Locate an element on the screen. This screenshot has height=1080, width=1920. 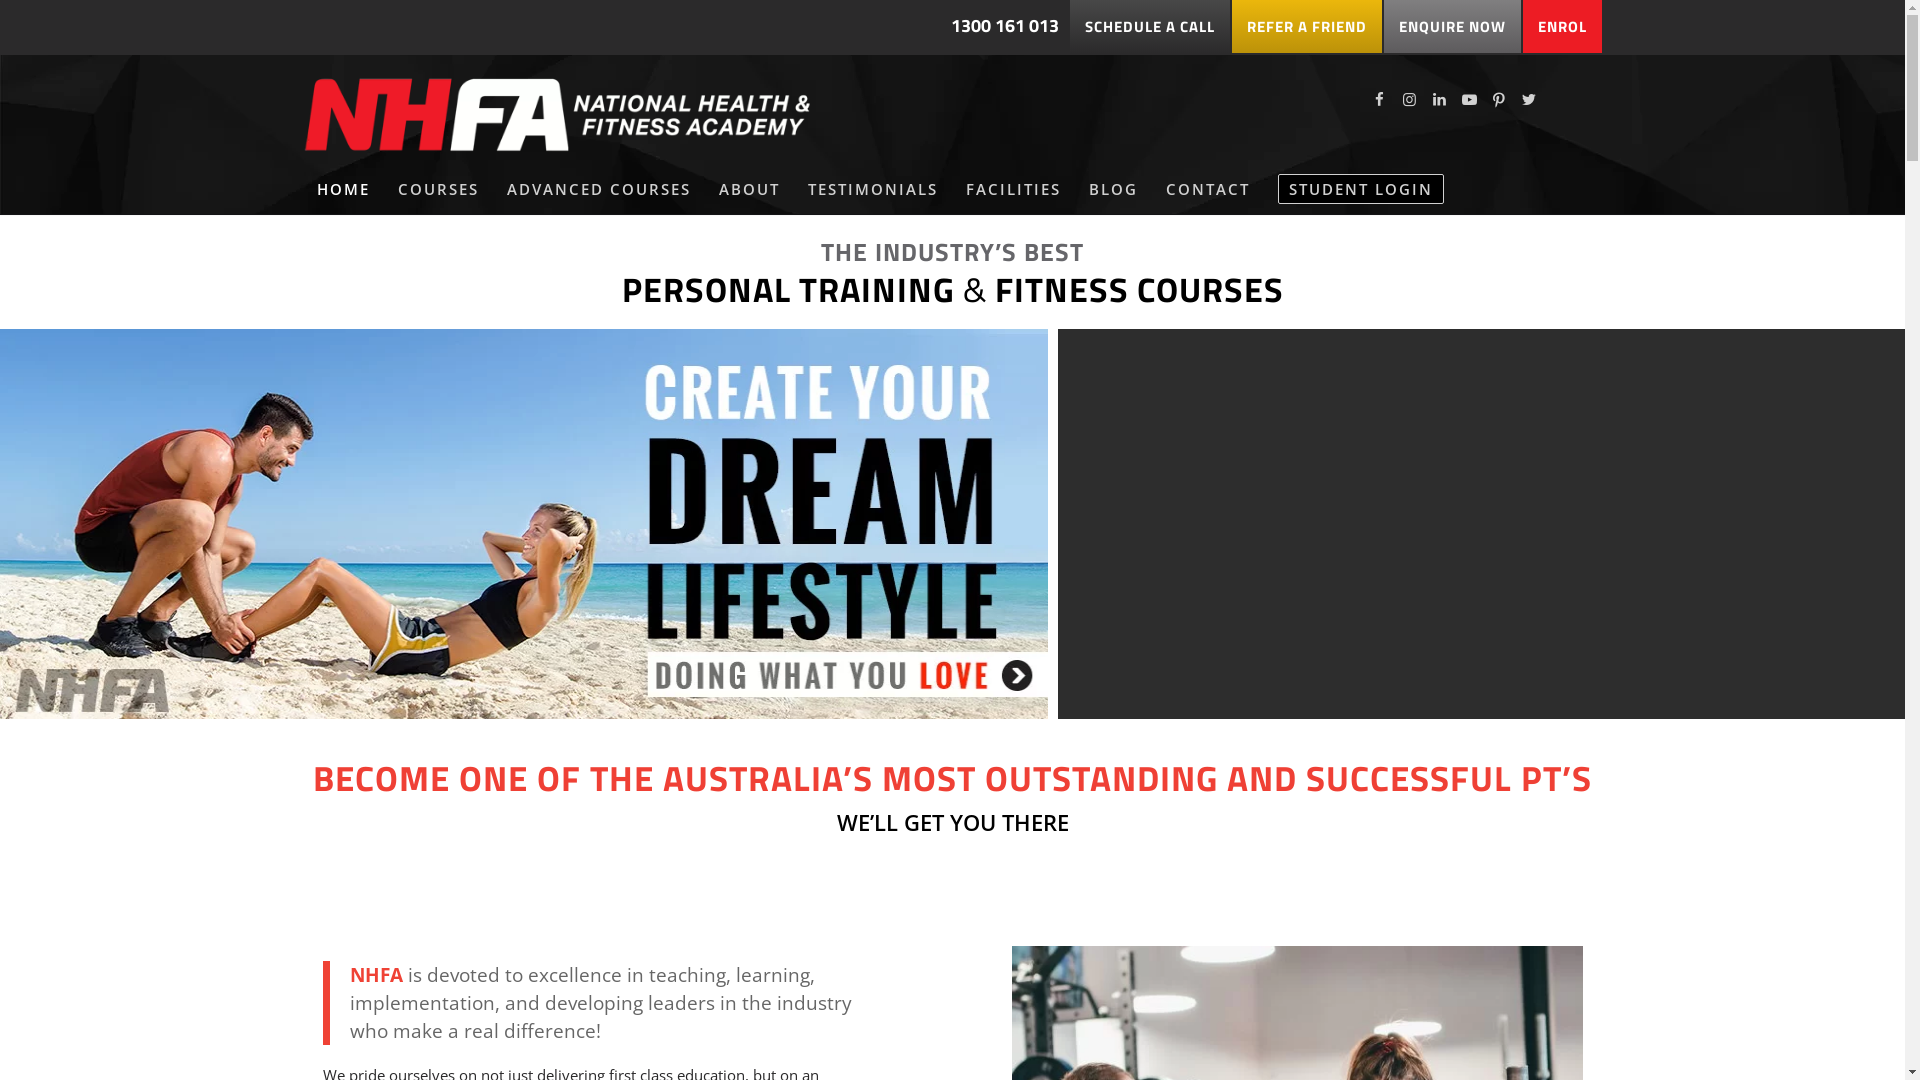
BLOG is located at coordinates (1112, 189).